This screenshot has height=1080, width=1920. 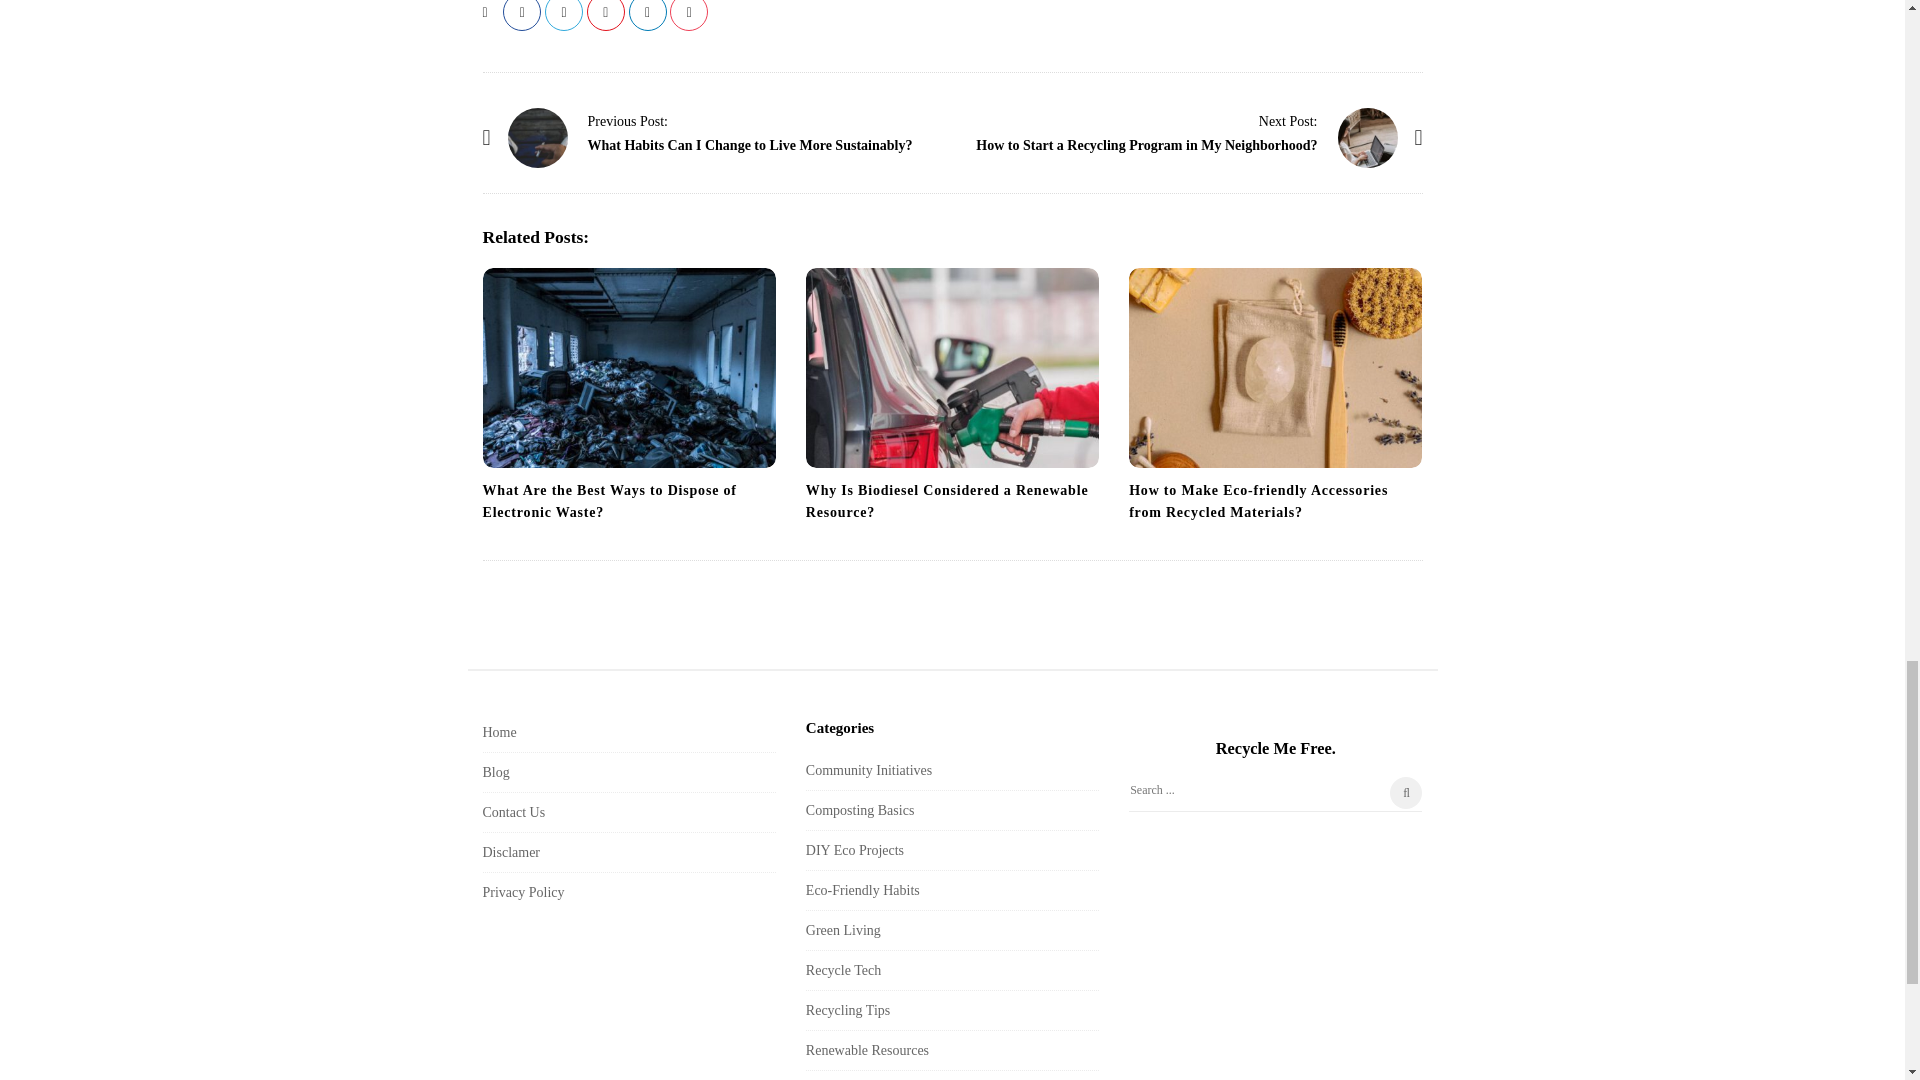 What do you see at coordinates (855, 850) in the screenshot?
I see `DIY Eco Projects` at bounding box center [855, 850].